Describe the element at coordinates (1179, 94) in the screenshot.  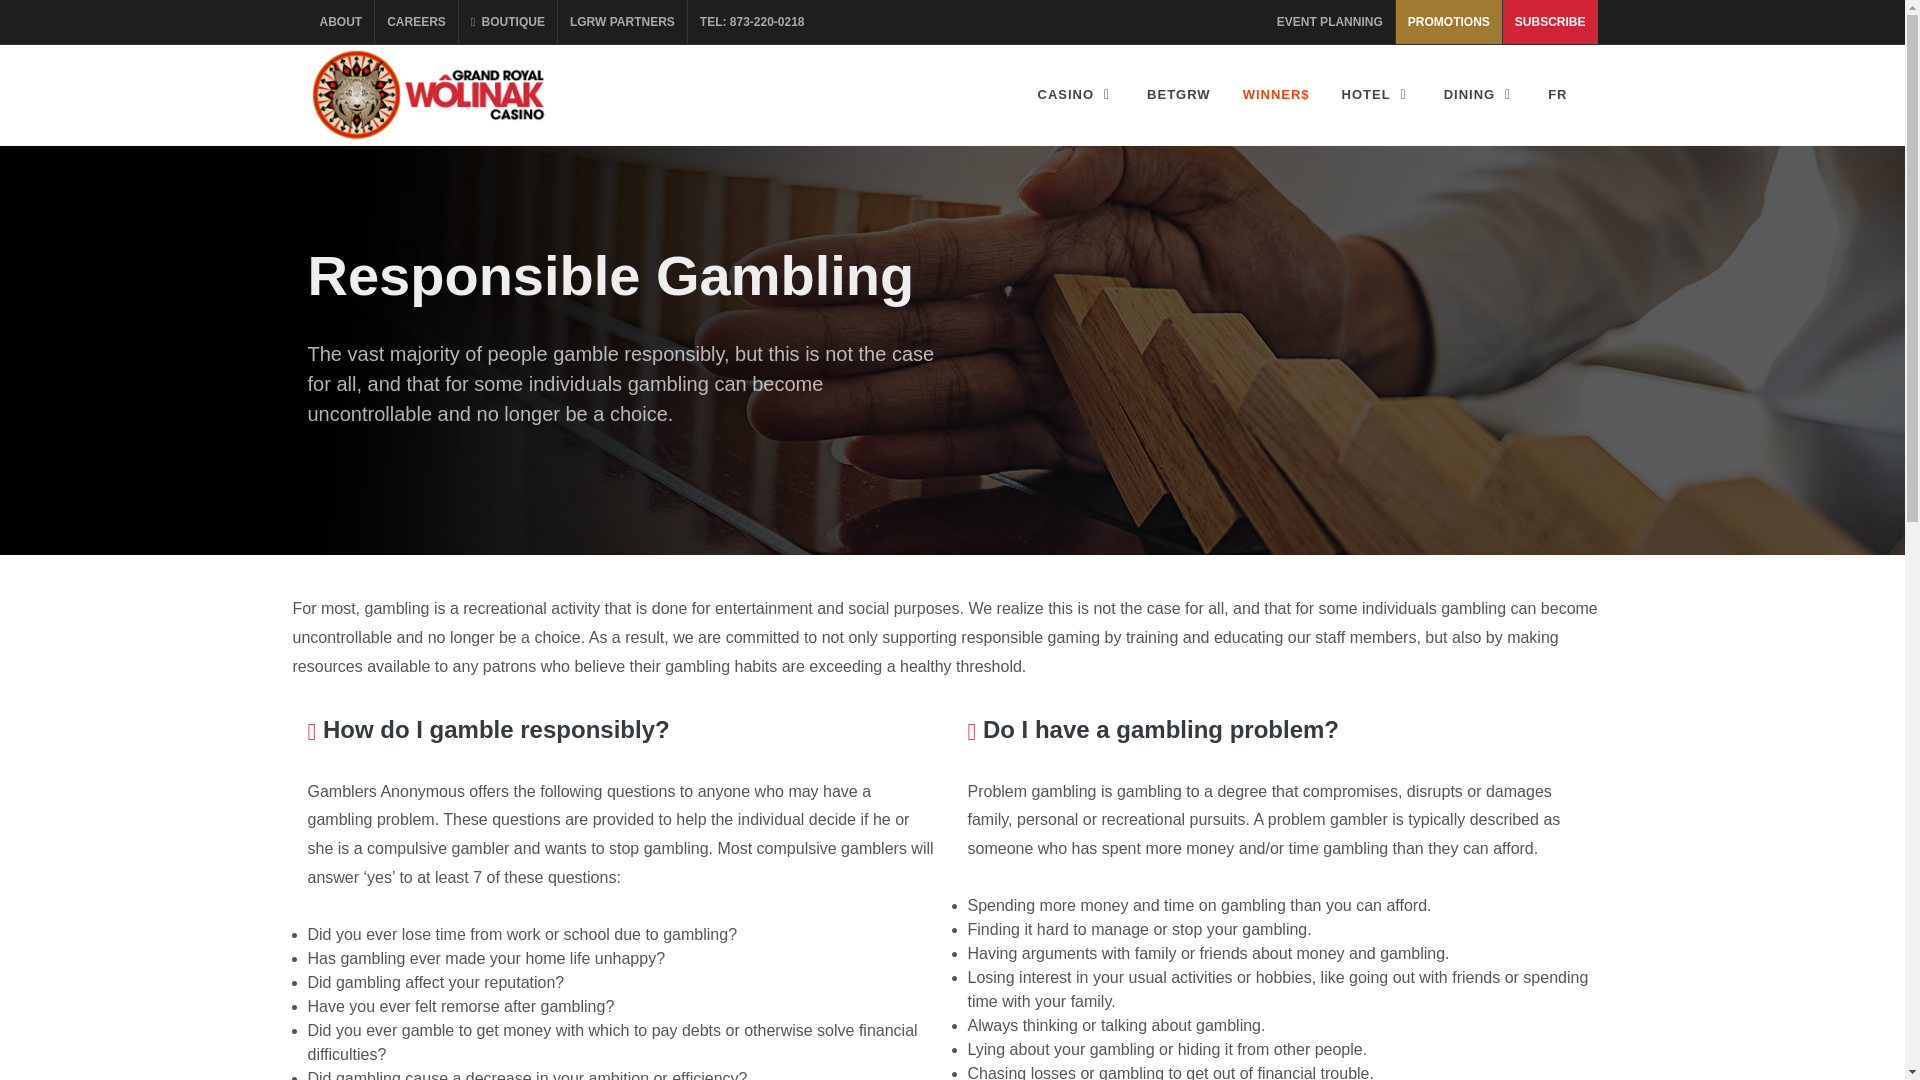
I see `BETGRW` at that location.